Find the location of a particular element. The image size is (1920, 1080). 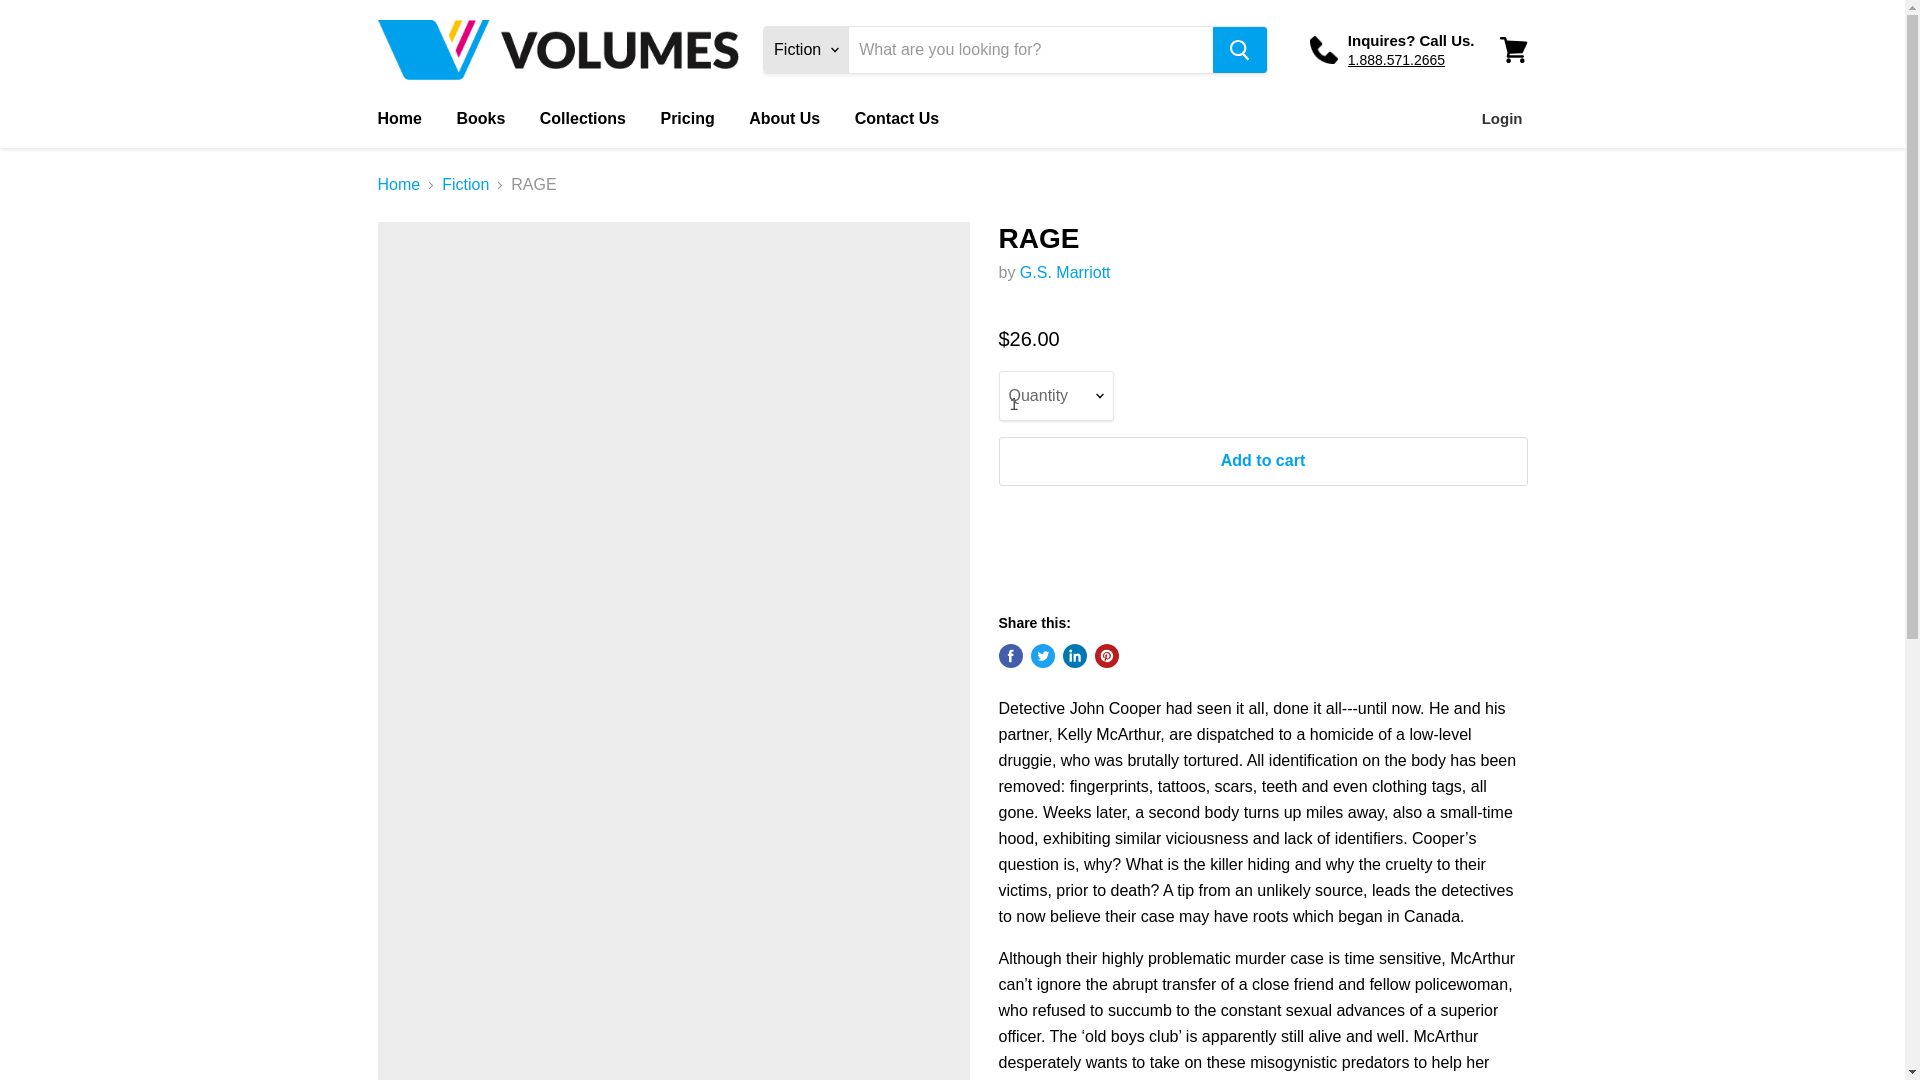

Add to cart is located at coordinates (1262, 460).